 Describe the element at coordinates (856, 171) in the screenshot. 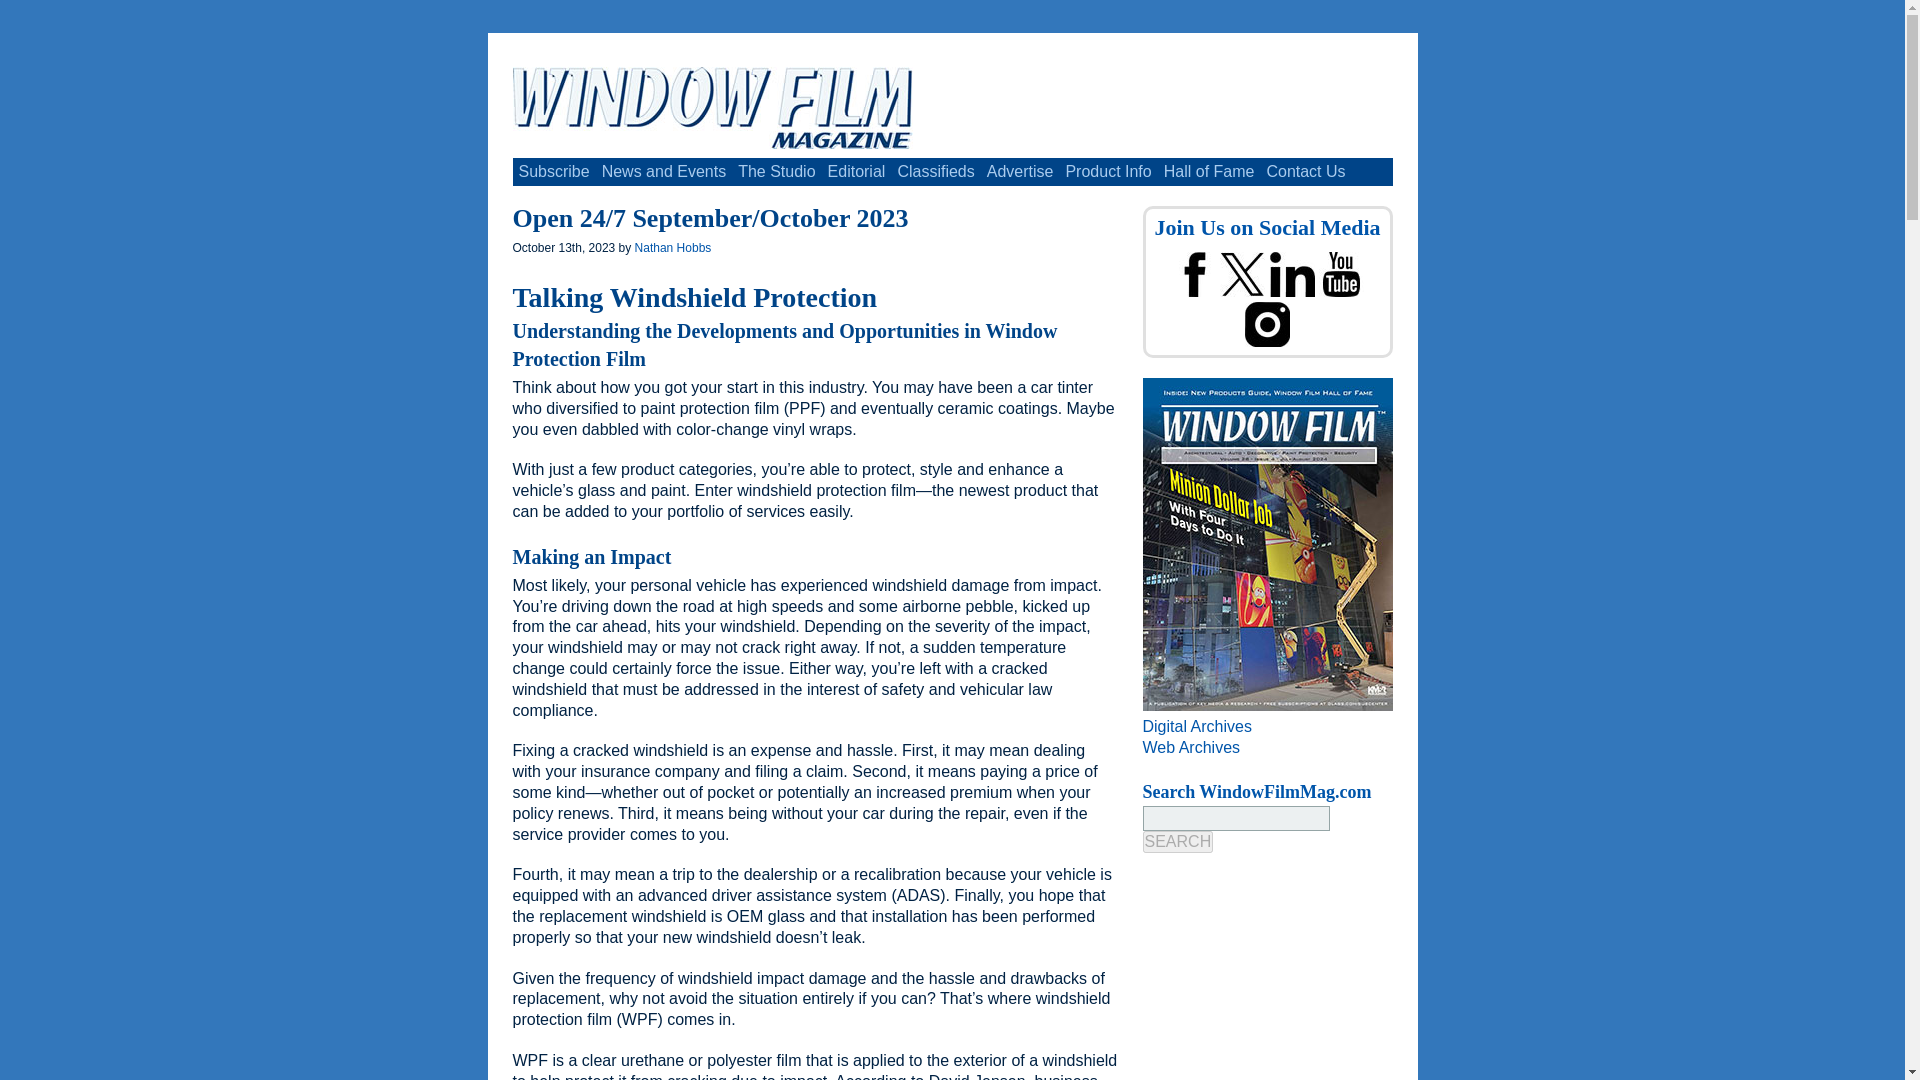

I see `Editorial` at that location.